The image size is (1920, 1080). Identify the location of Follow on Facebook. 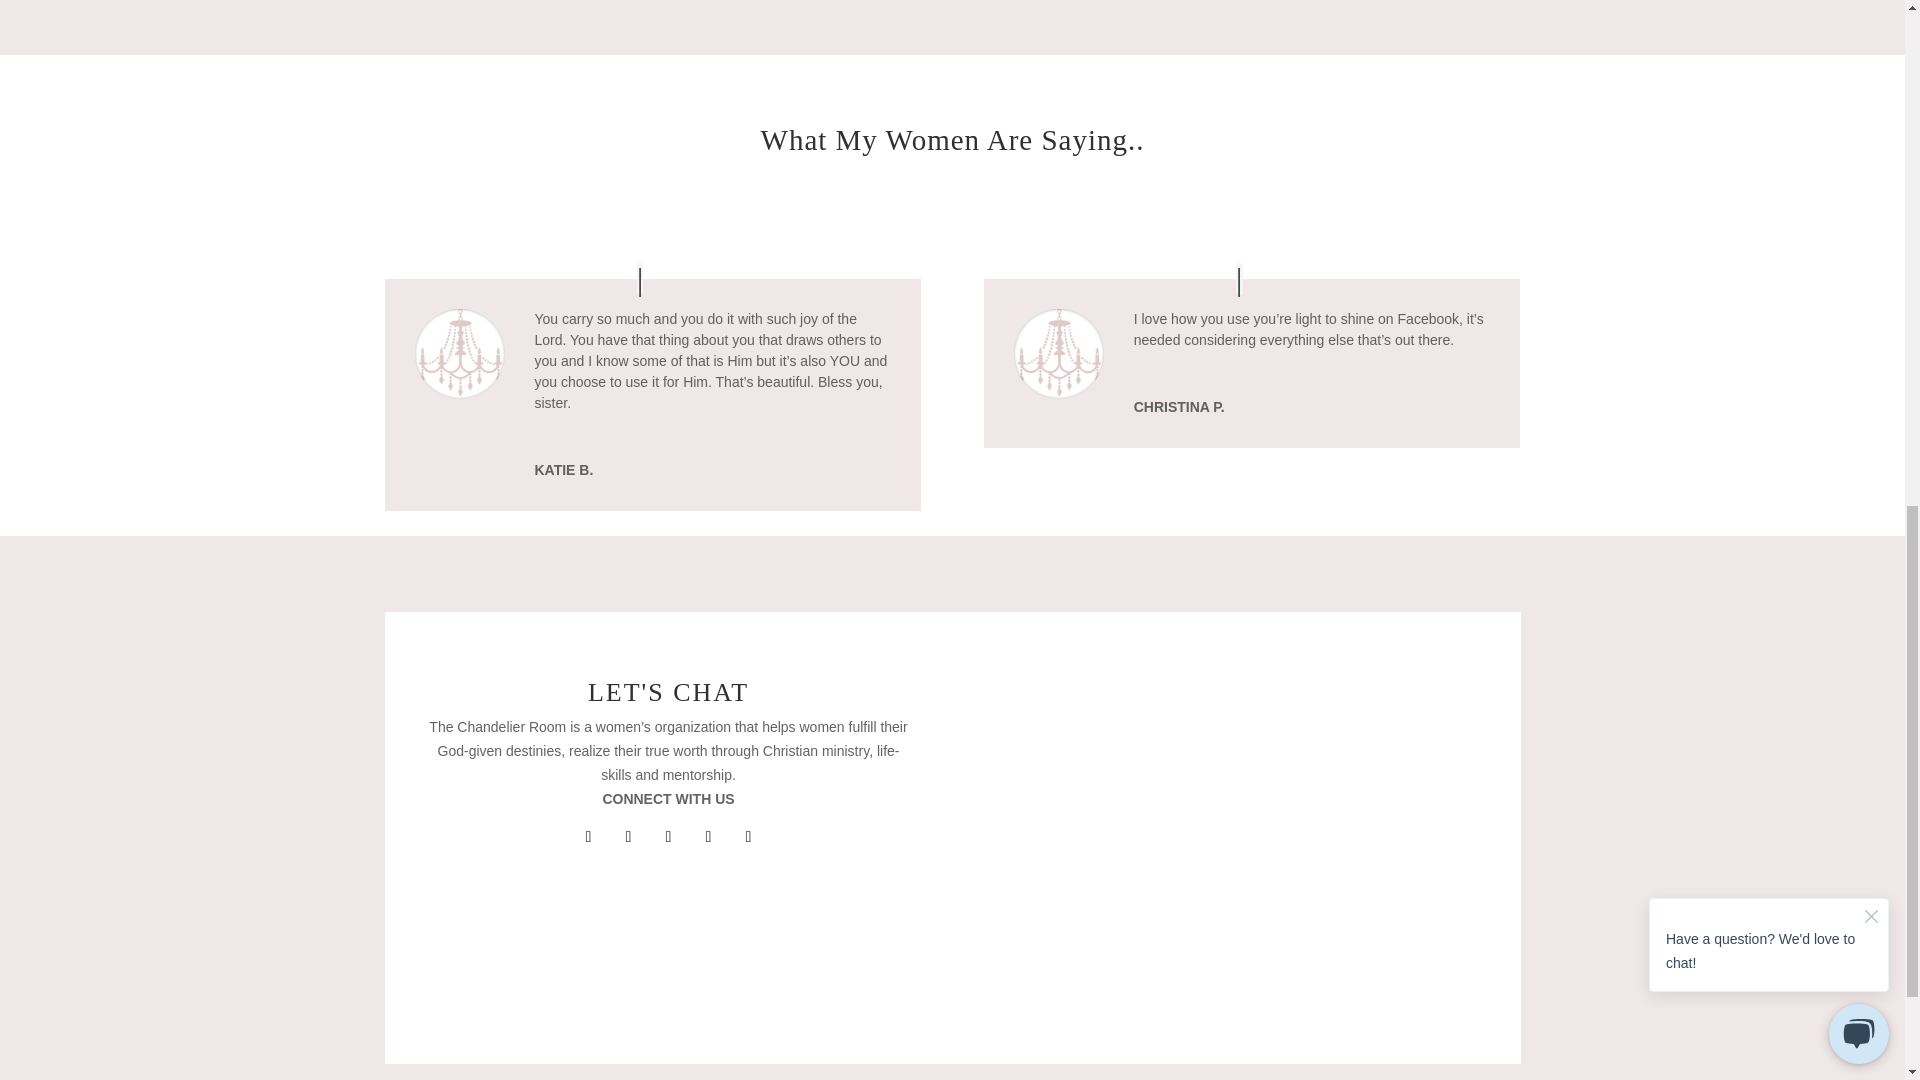
(588, 836).